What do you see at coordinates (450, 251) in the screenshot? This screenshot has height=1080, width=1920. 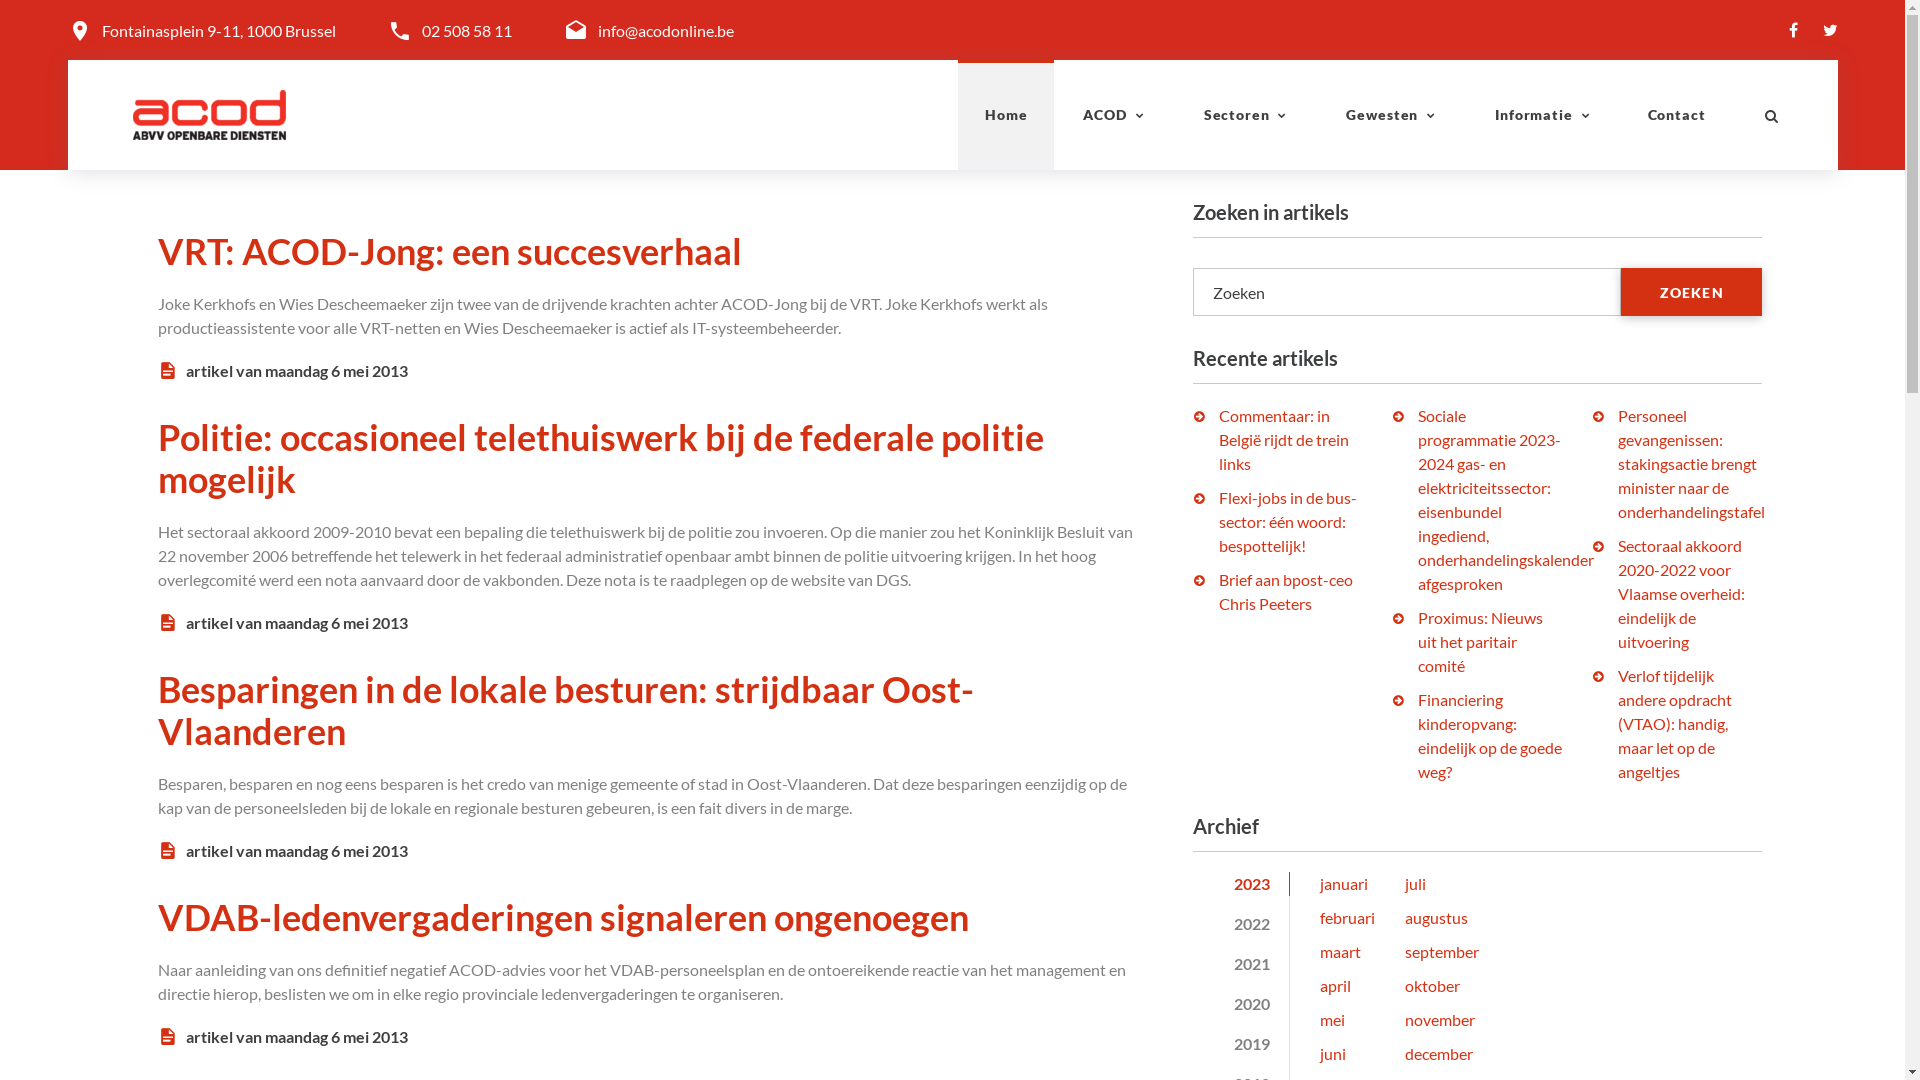 I see `VRT: ACOD-Jong: een succesverhaal` at bounding box center [450, 251].